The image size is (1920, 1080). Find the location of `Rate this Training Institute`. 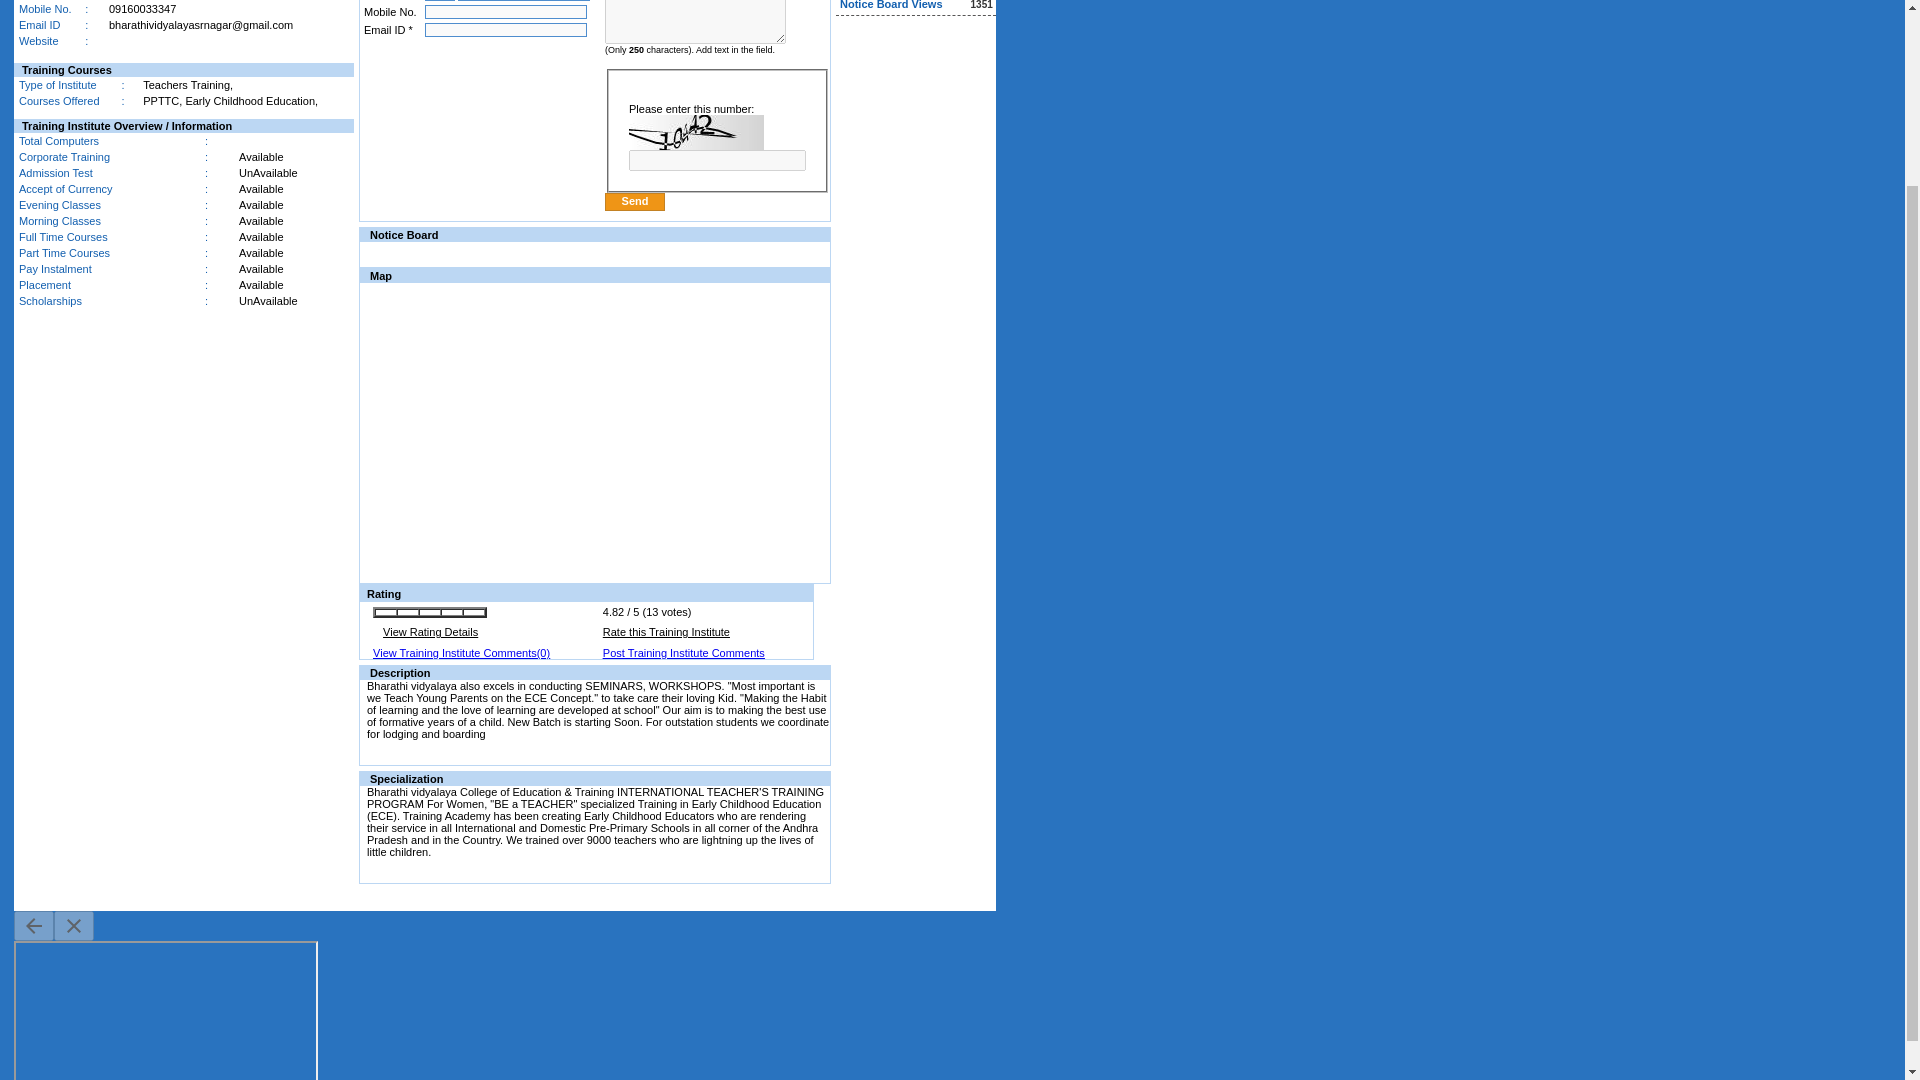

Rate this Training Institute is located at coordinates (666, 632).